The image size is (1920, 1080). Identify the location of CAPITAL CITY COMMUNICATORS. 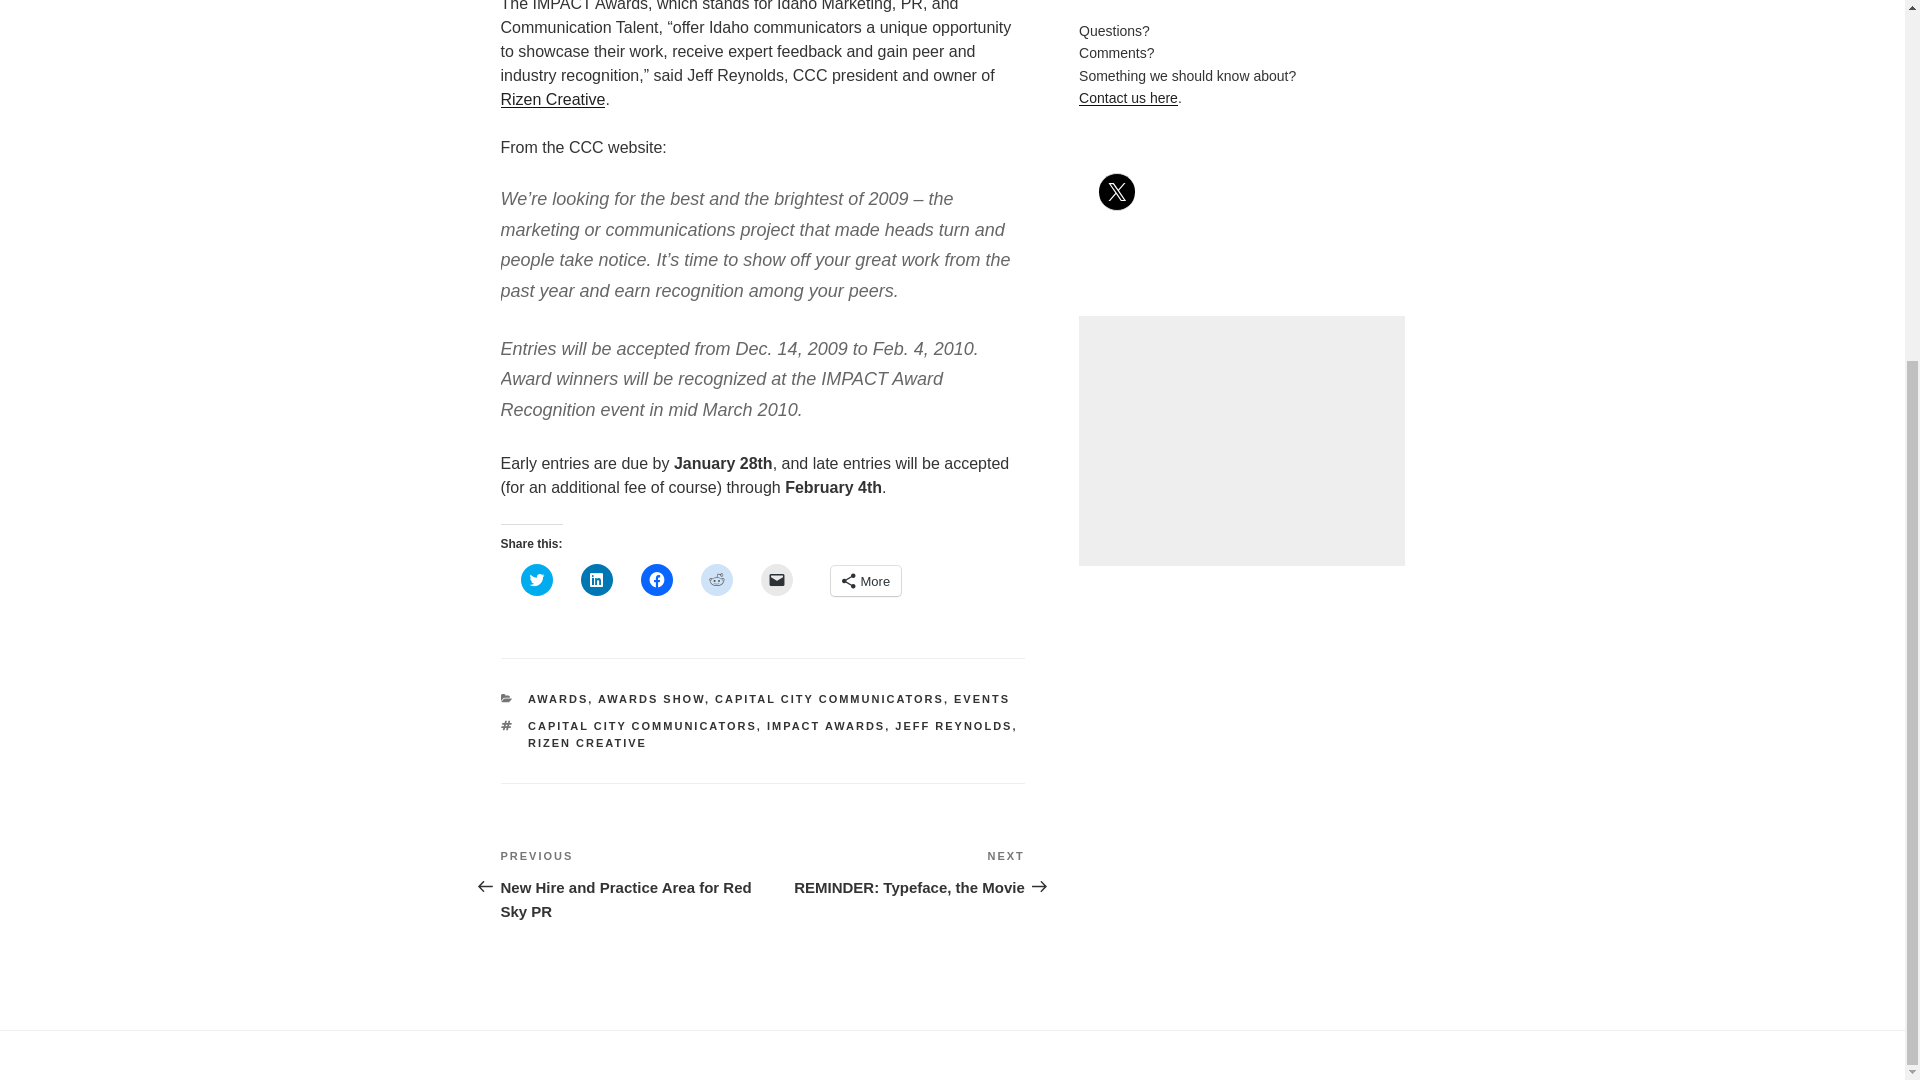
(829, 699).